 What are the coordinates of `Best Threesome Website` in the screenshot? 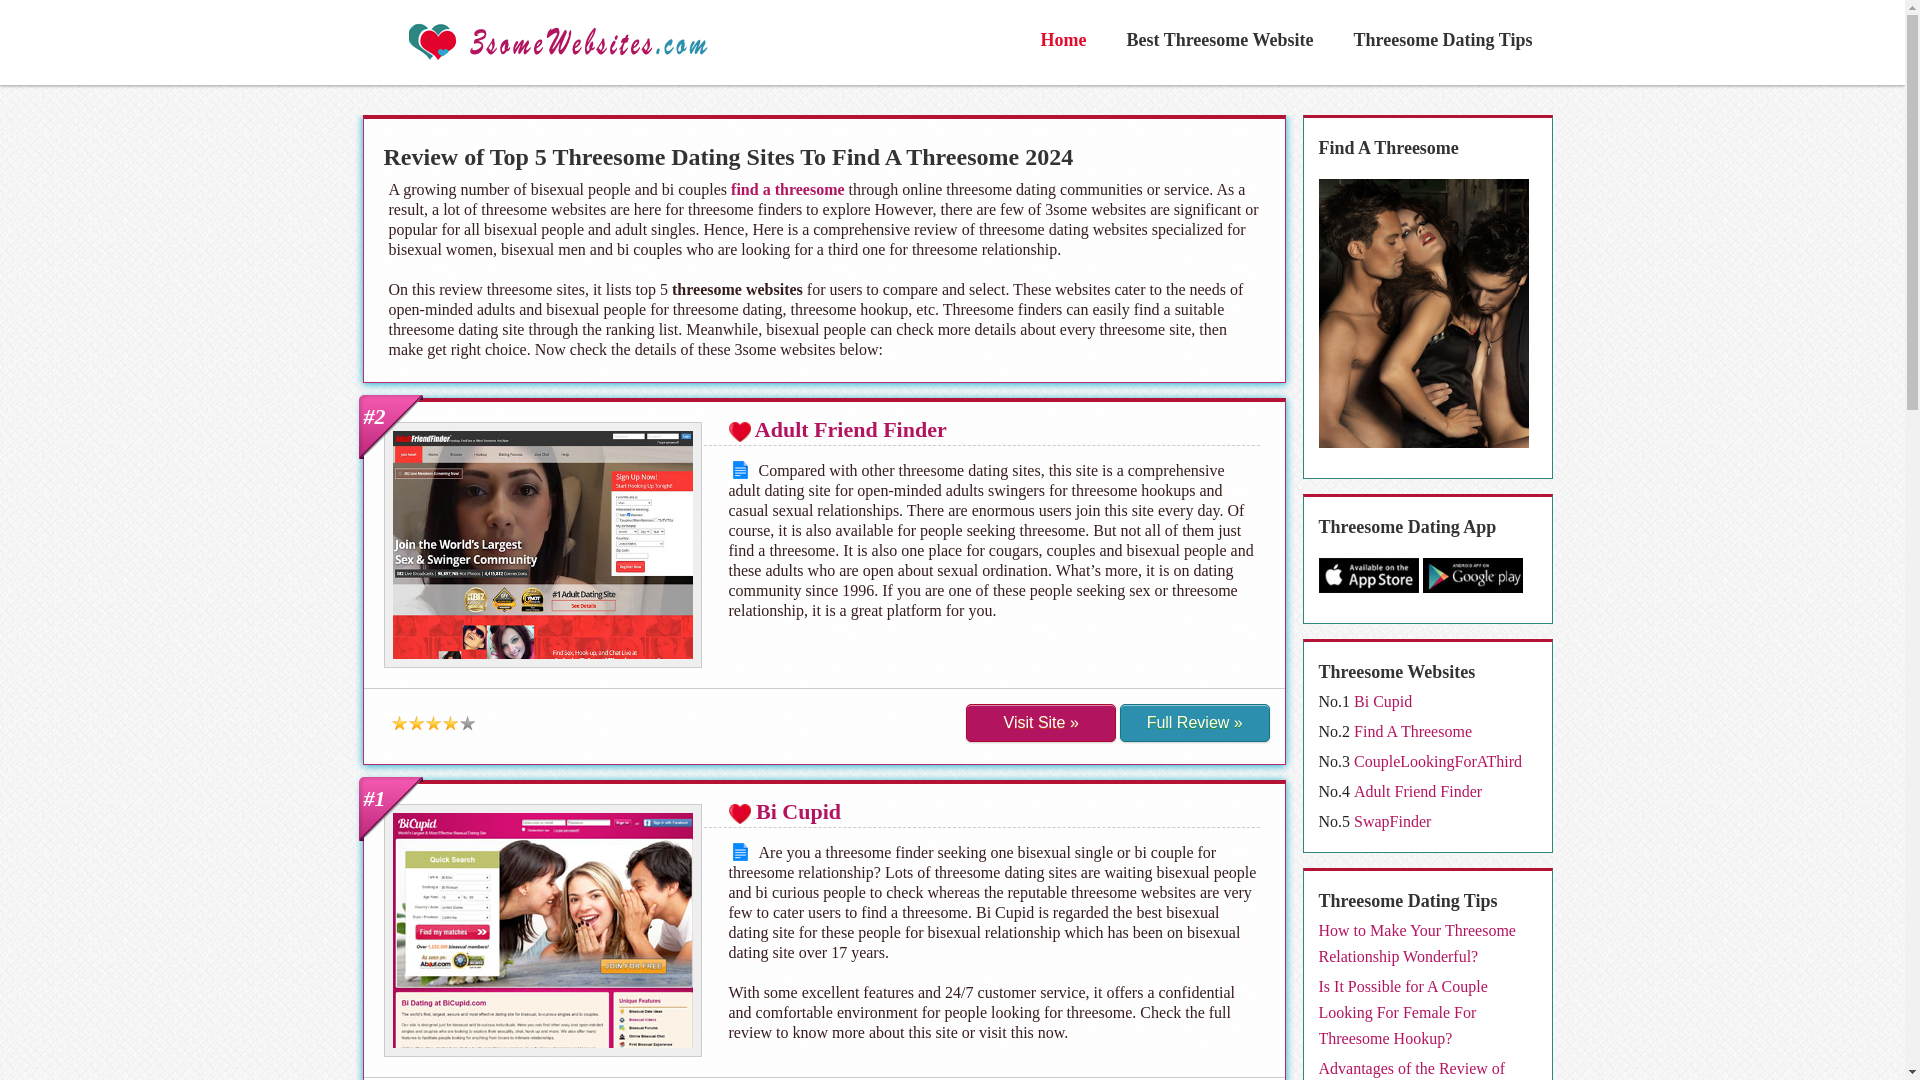 It's located at (1220, 40).